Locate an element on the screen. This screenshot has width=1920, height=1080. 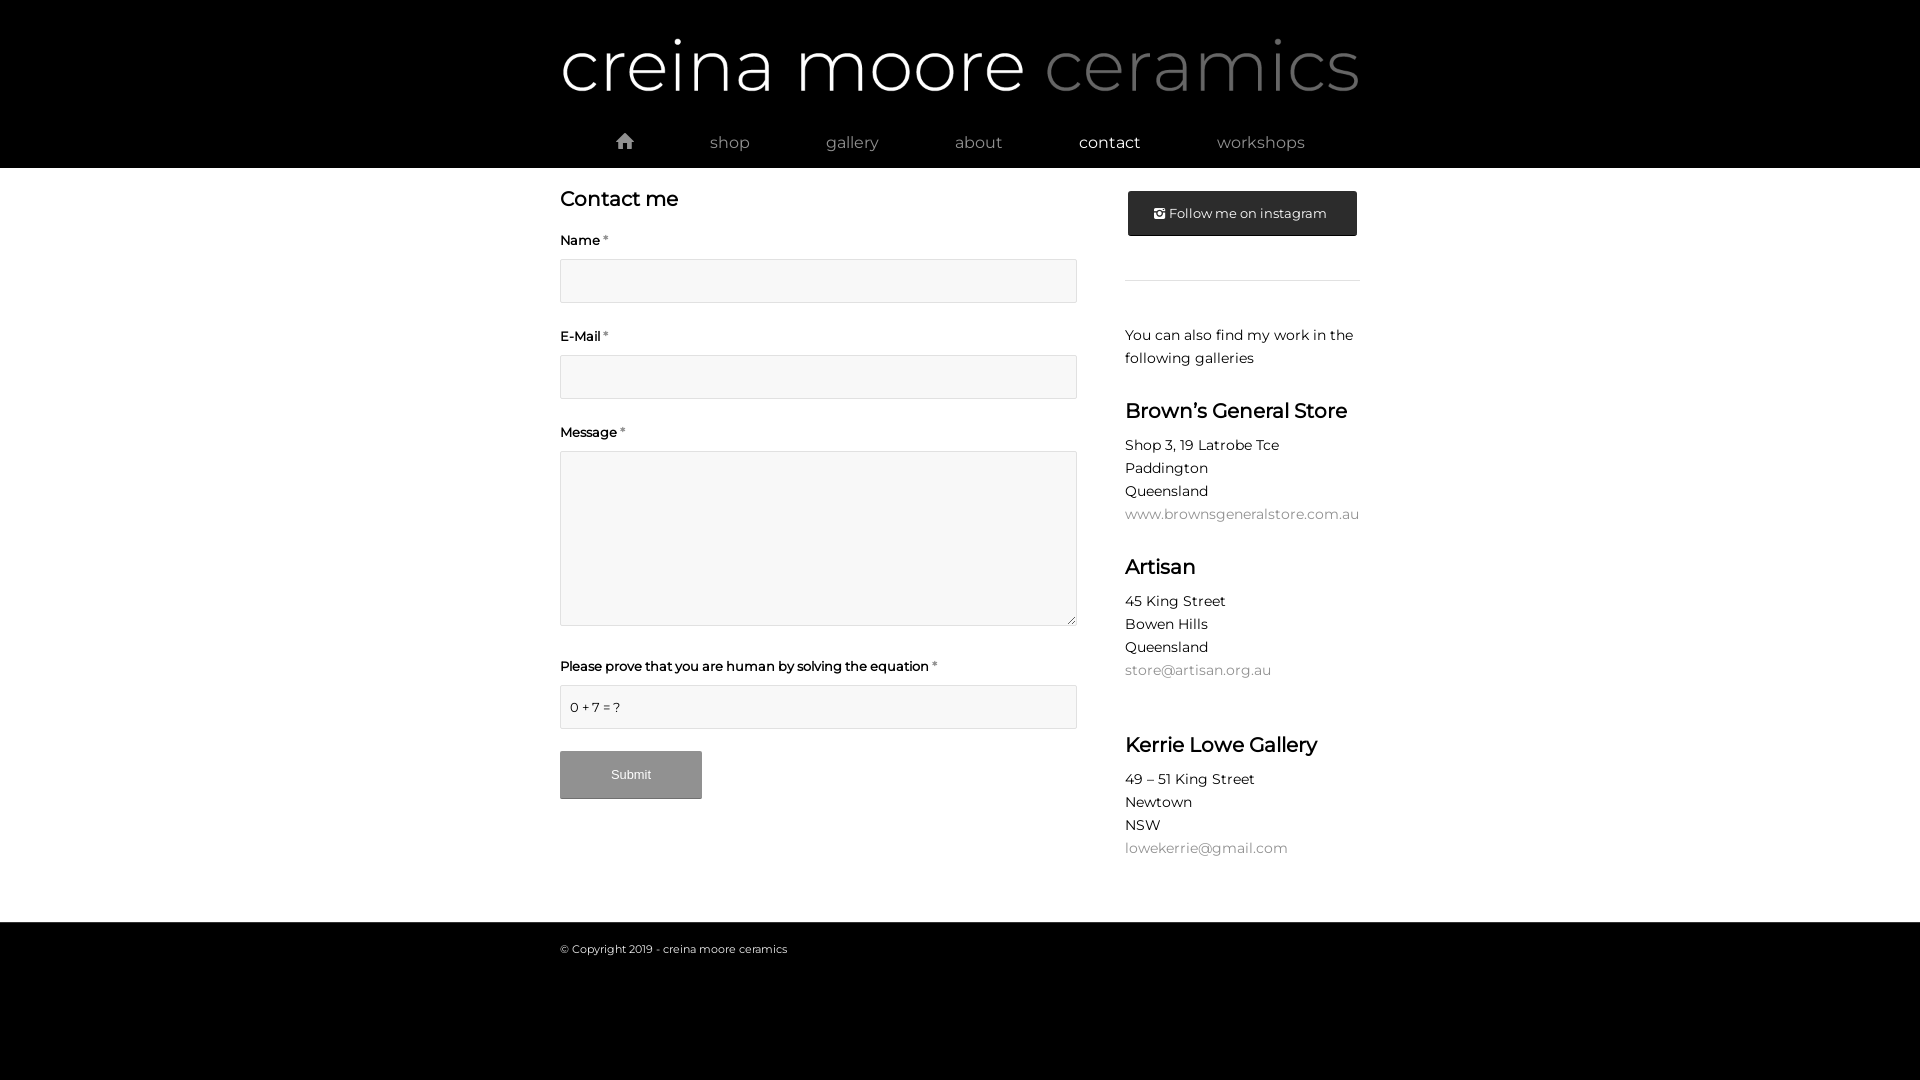
Submit is located at coordinates (631, 775).